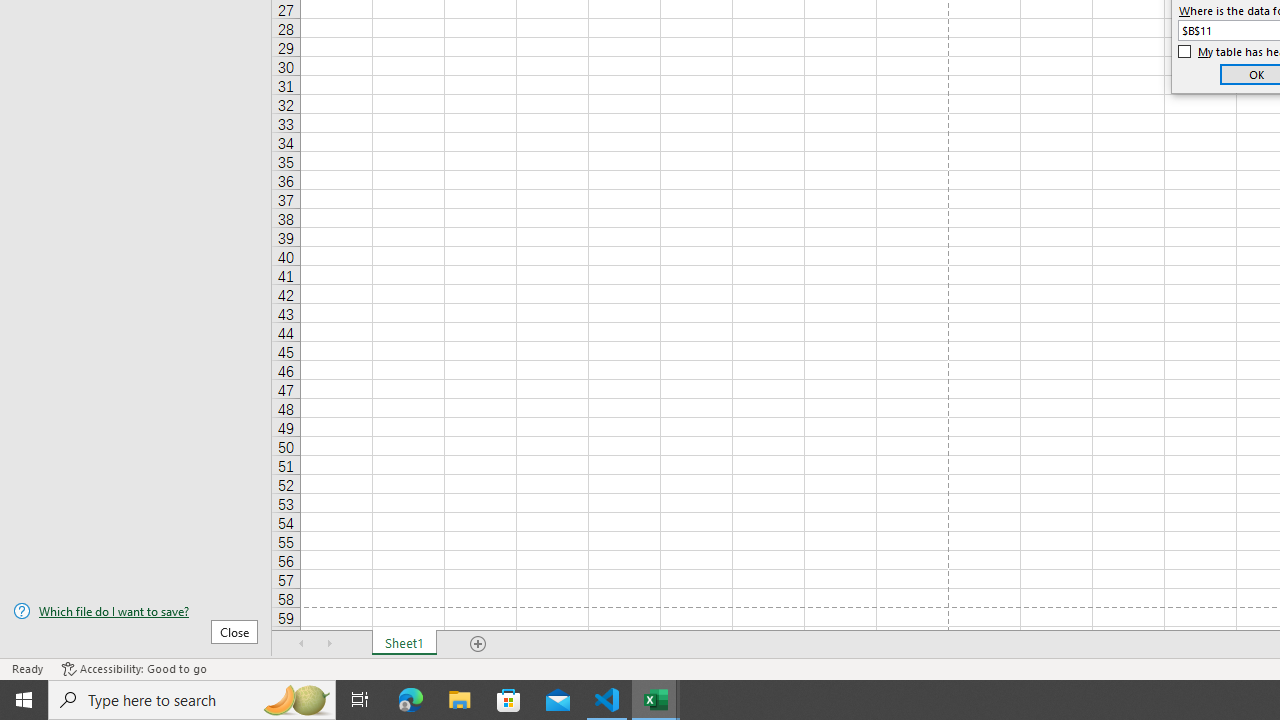 The height and width of the screenshot is (720, 1280). Describe the element at coordinates (478, 644) in the screenshot. I see `Add Sheet` at that location.